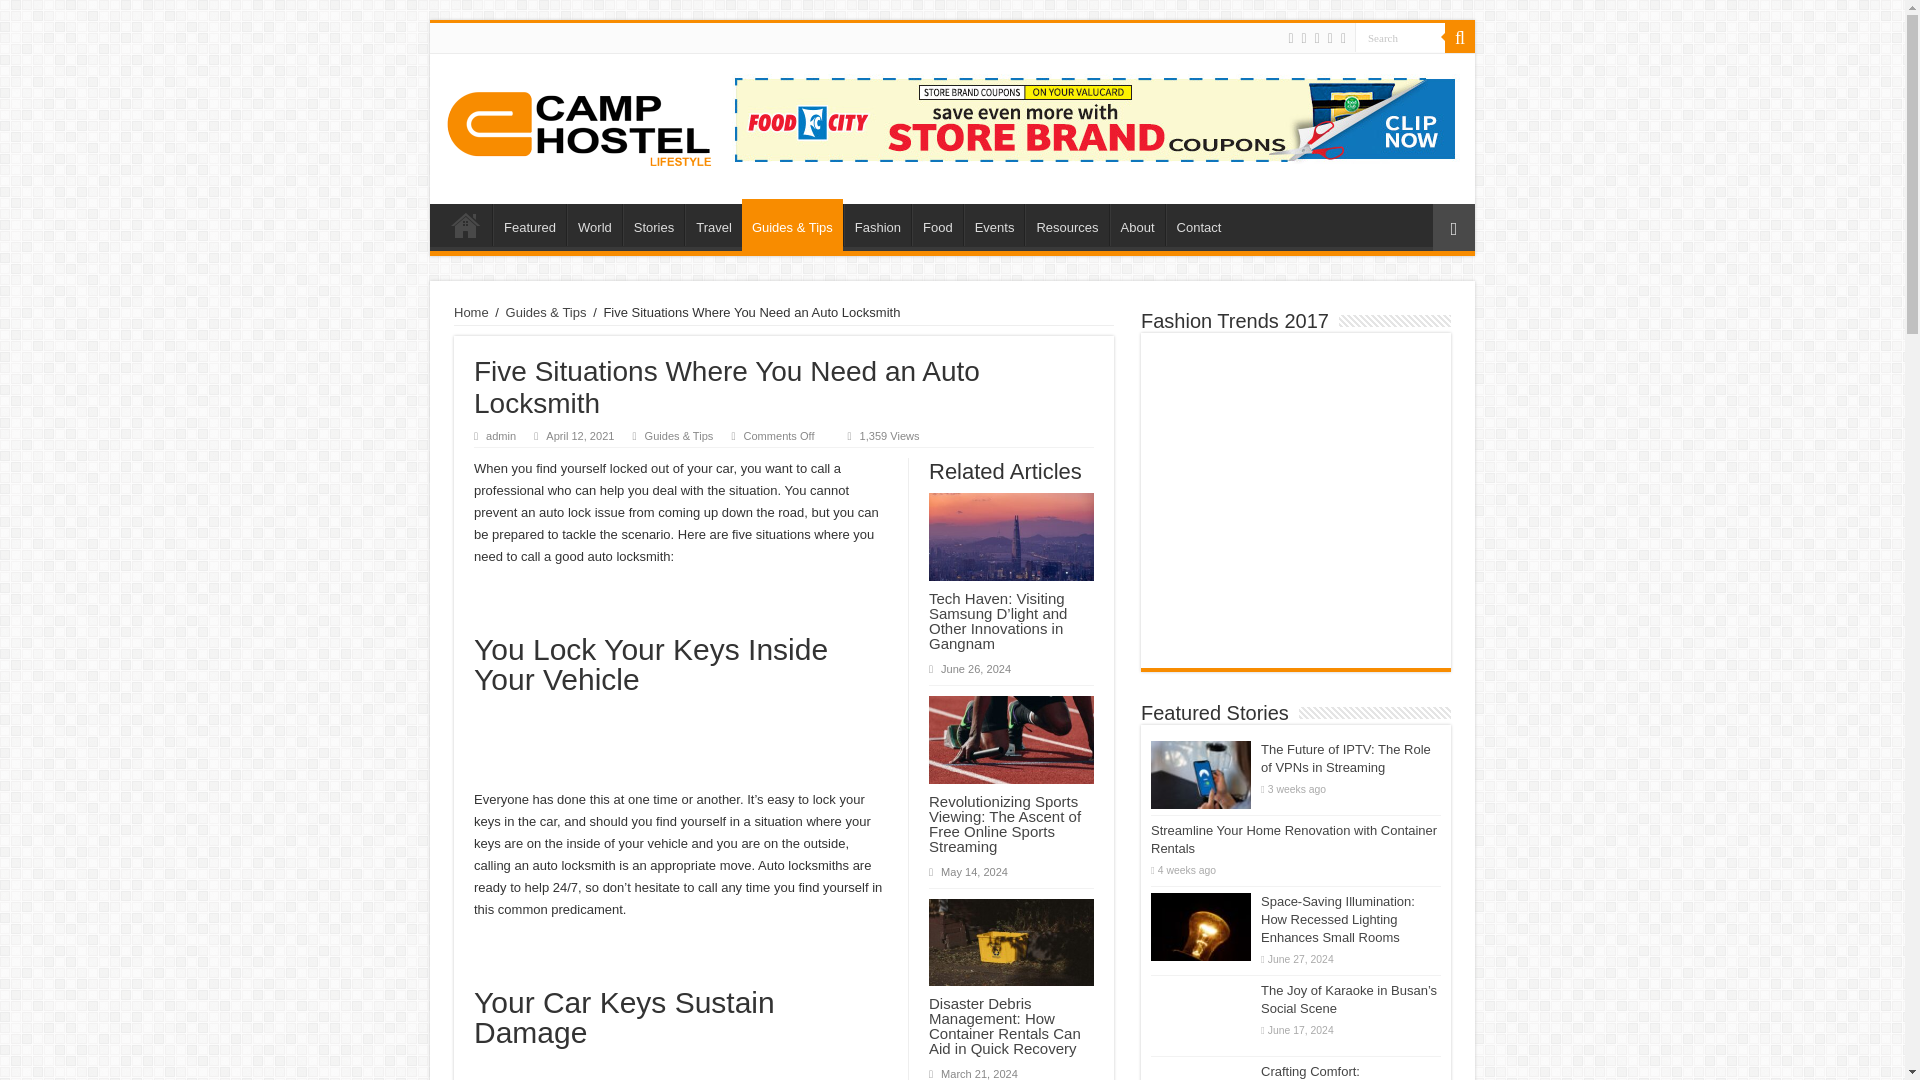 The width and height of the screenshot is (1920, 1080). Describe the element at coordinates (465, 225) in the screenshot. I see `Home` at that location.